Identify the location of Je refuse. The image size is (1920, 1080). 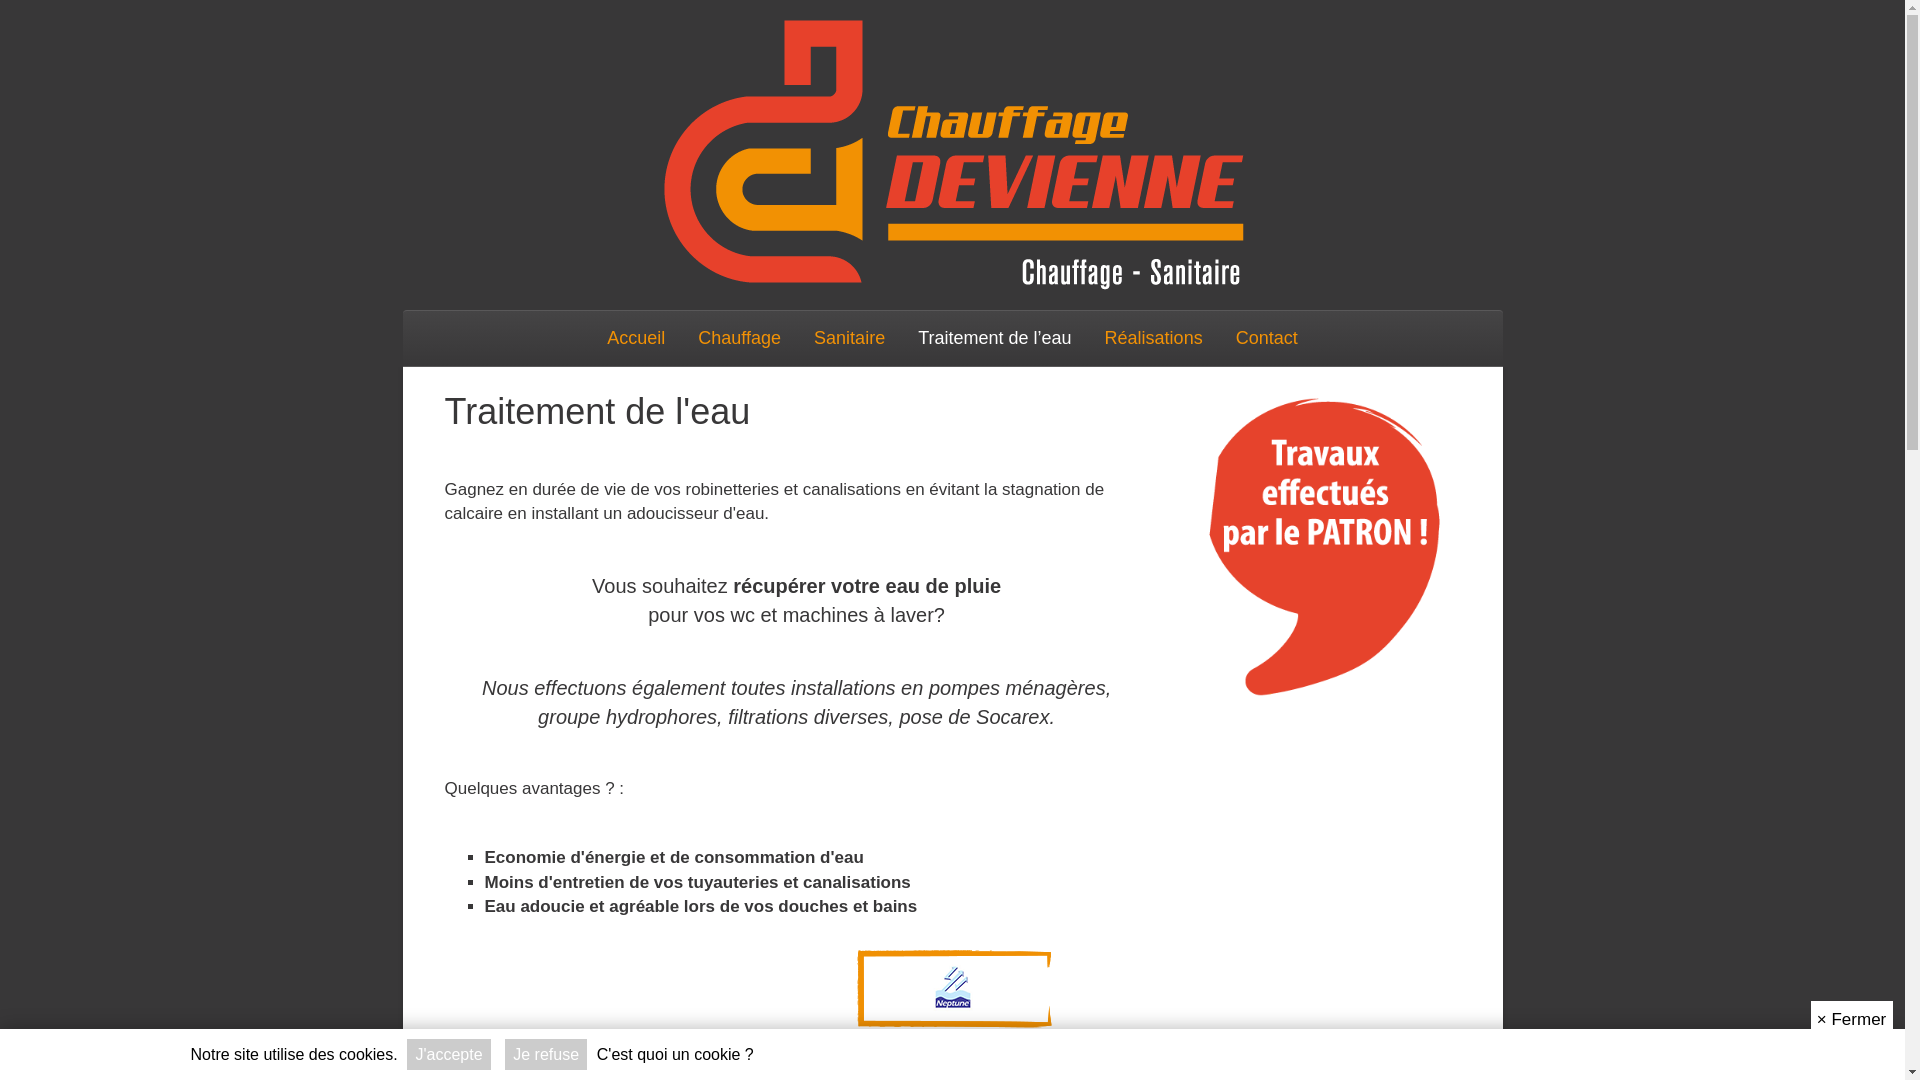
(546, 1054).